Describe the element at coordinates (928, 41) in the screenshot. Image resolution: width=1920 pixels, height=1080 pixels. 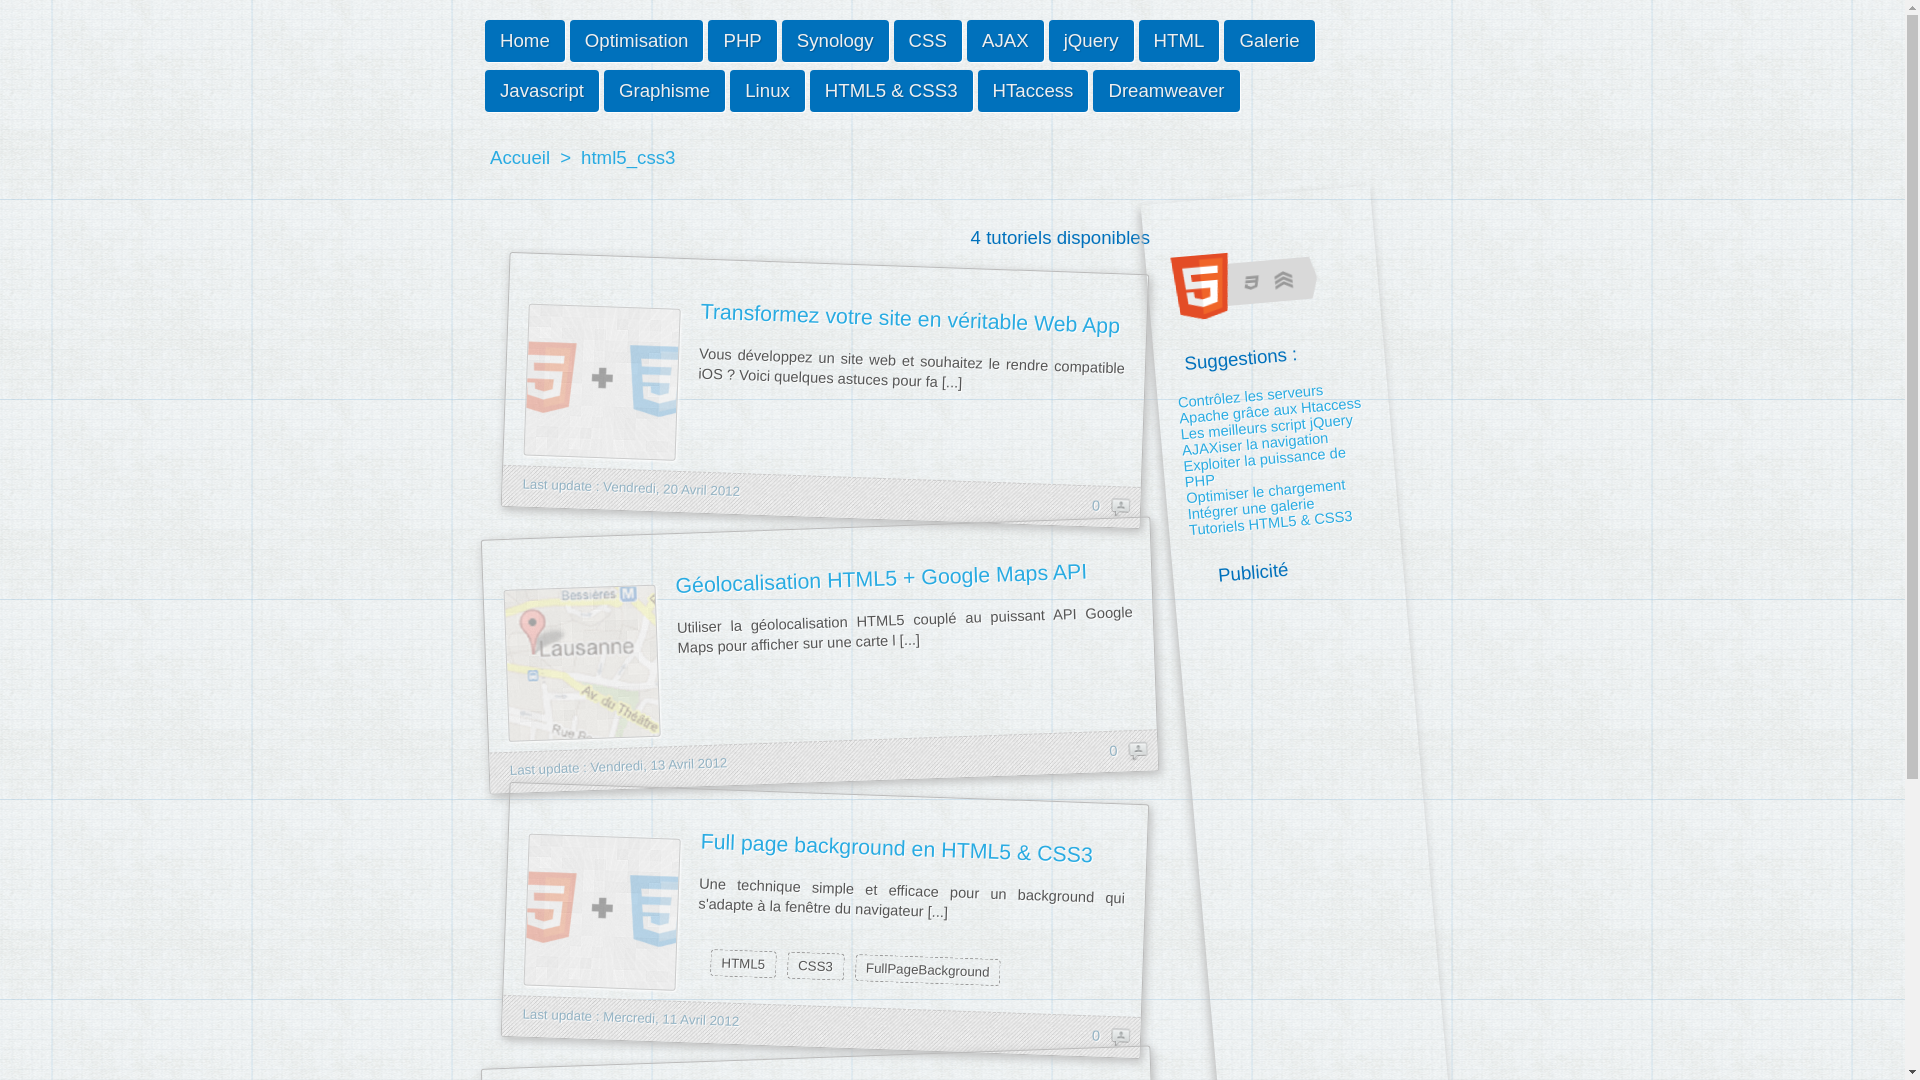
I see `CSS` at that location.